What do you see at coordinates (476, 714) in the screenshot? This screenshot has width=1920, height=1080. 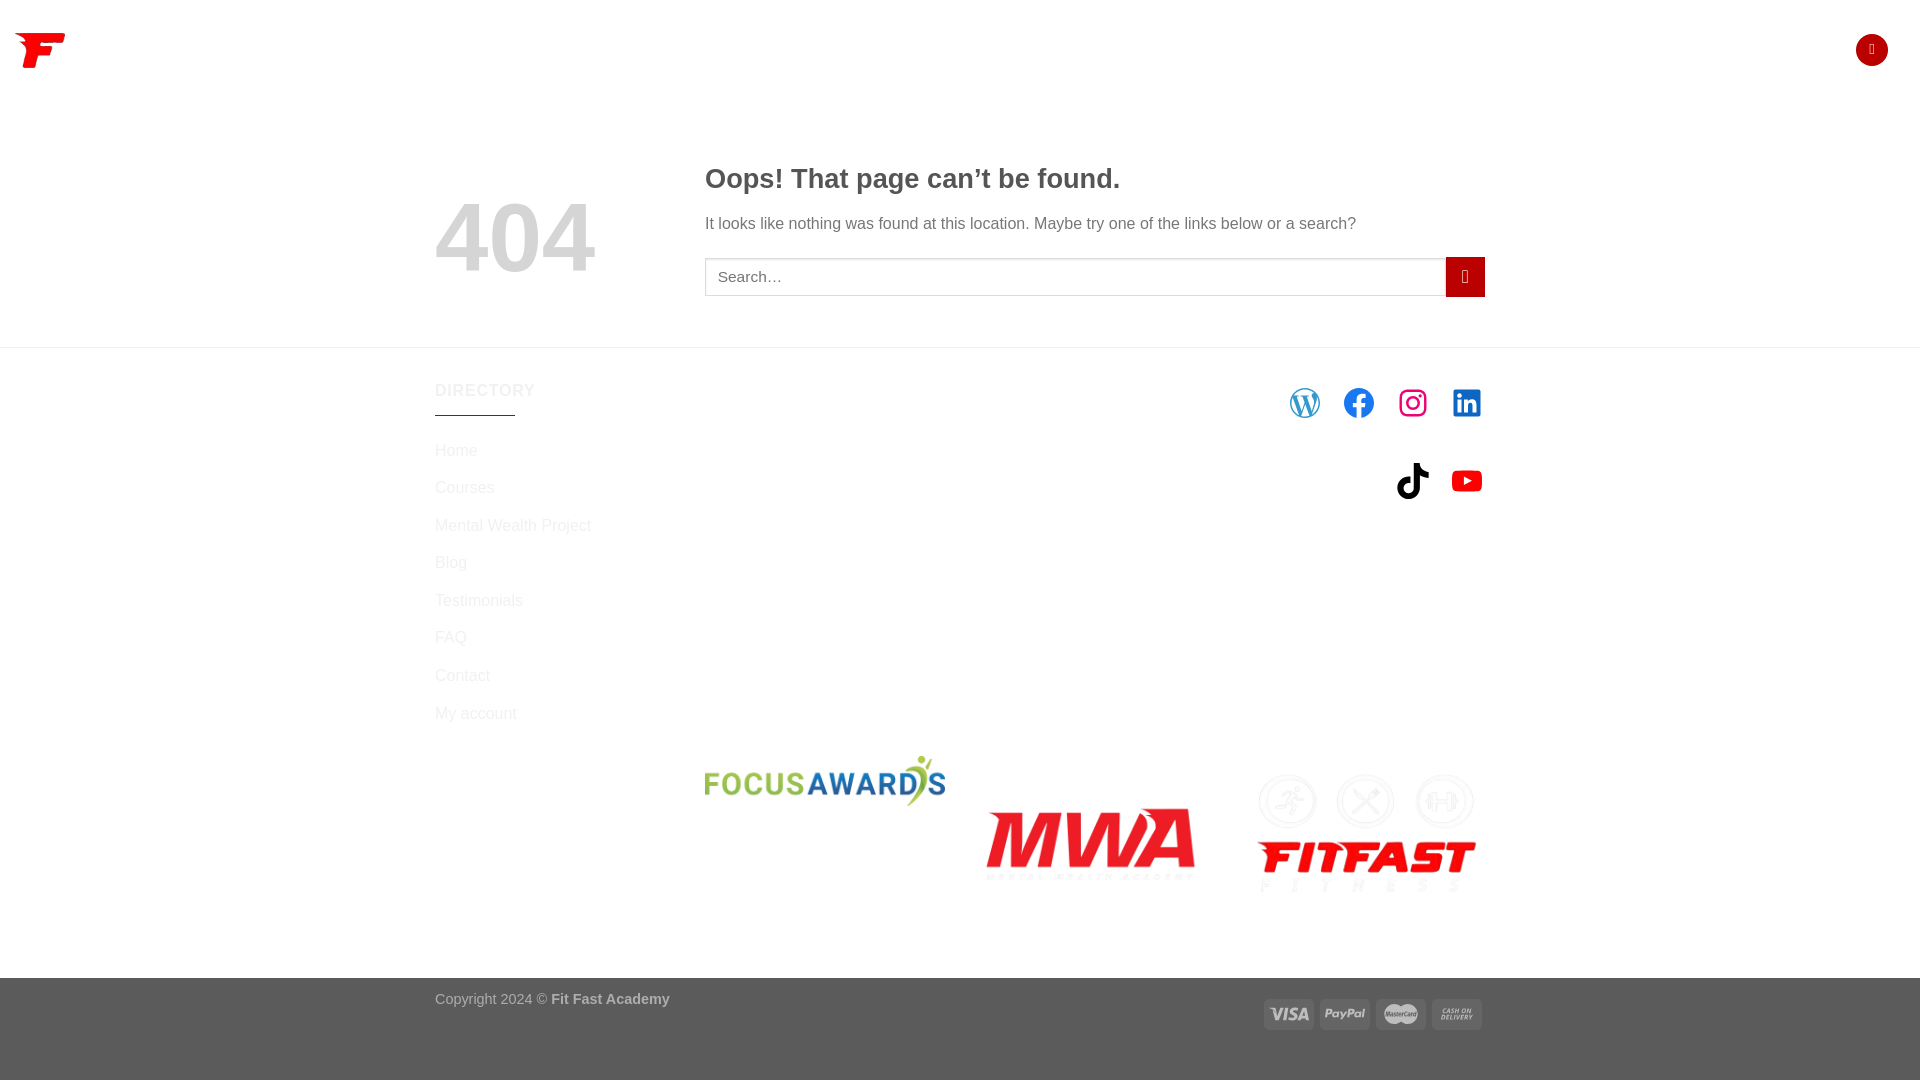 I see `My account` at bounding box center [476, 714].